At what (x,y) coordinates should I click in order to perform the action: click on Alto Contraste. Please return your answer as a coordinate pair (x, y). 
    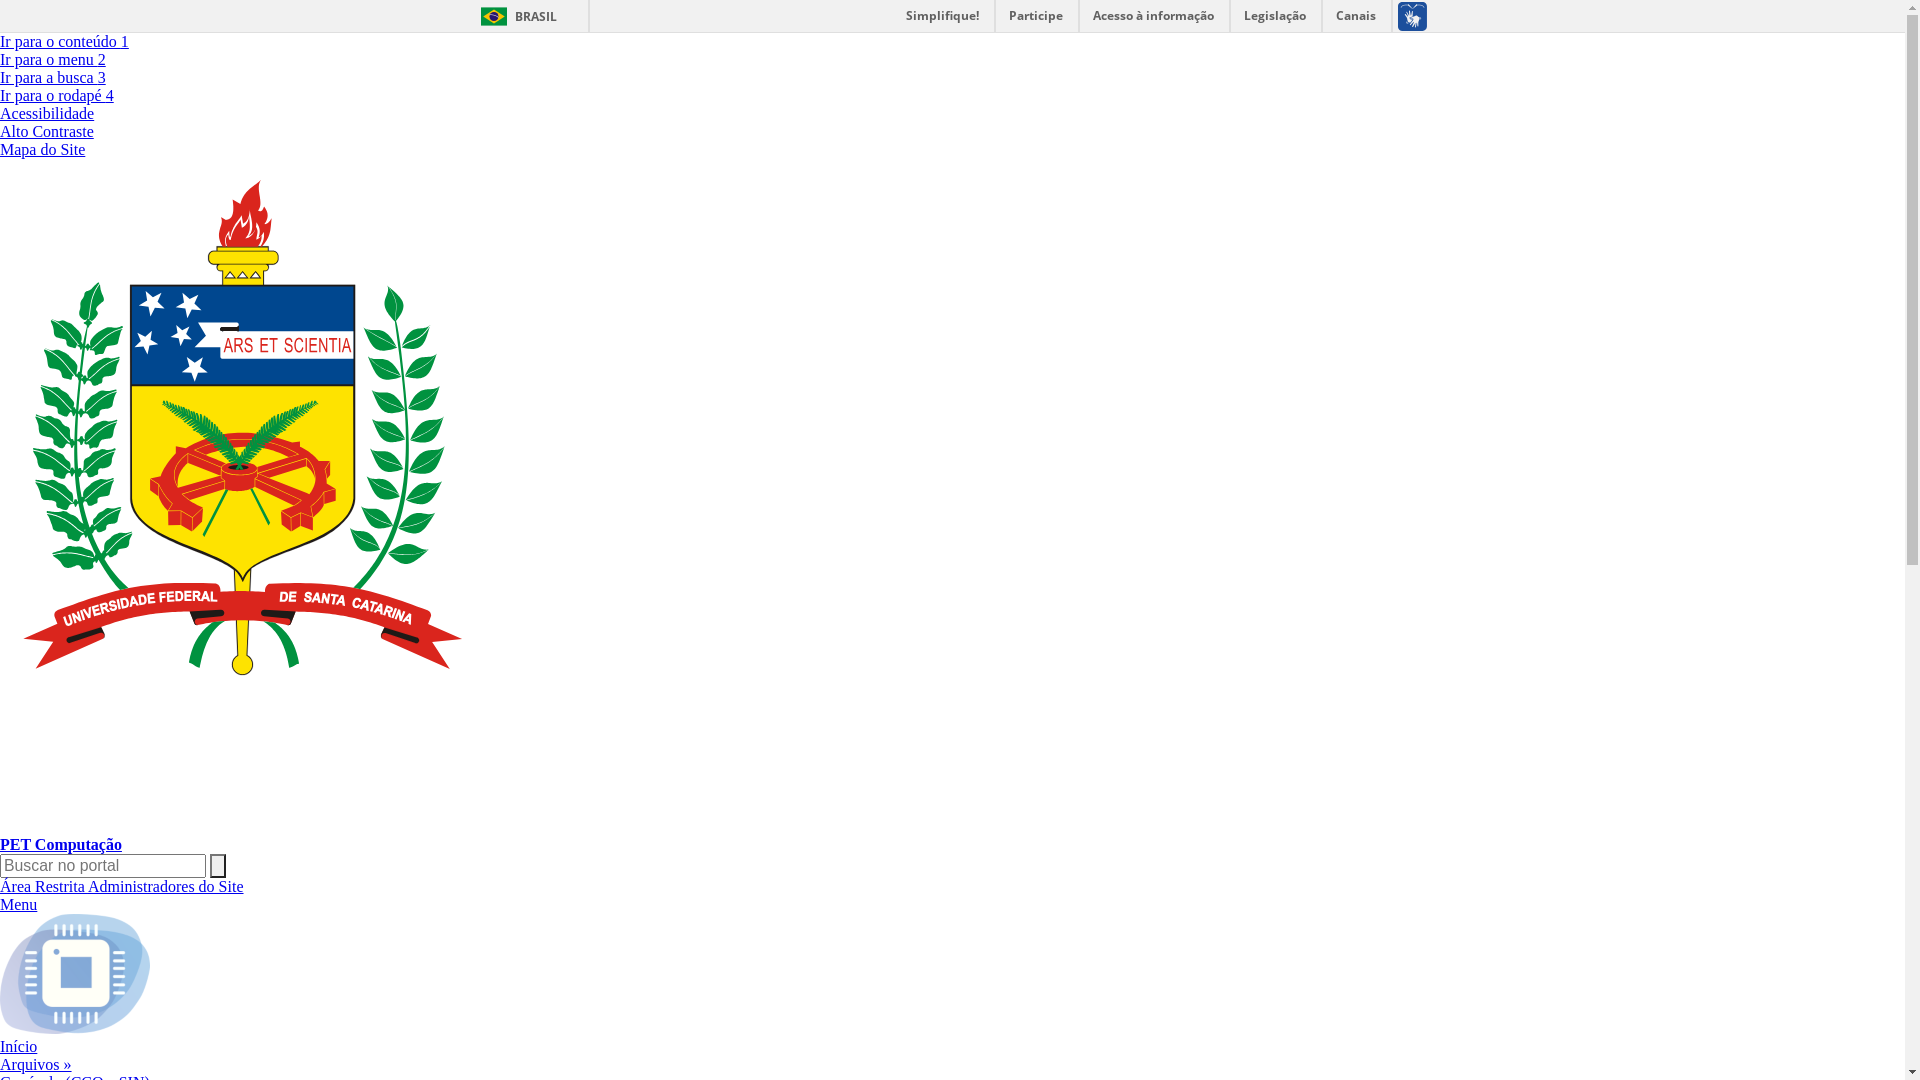
    Looking at the image, I should click on (47, 132).